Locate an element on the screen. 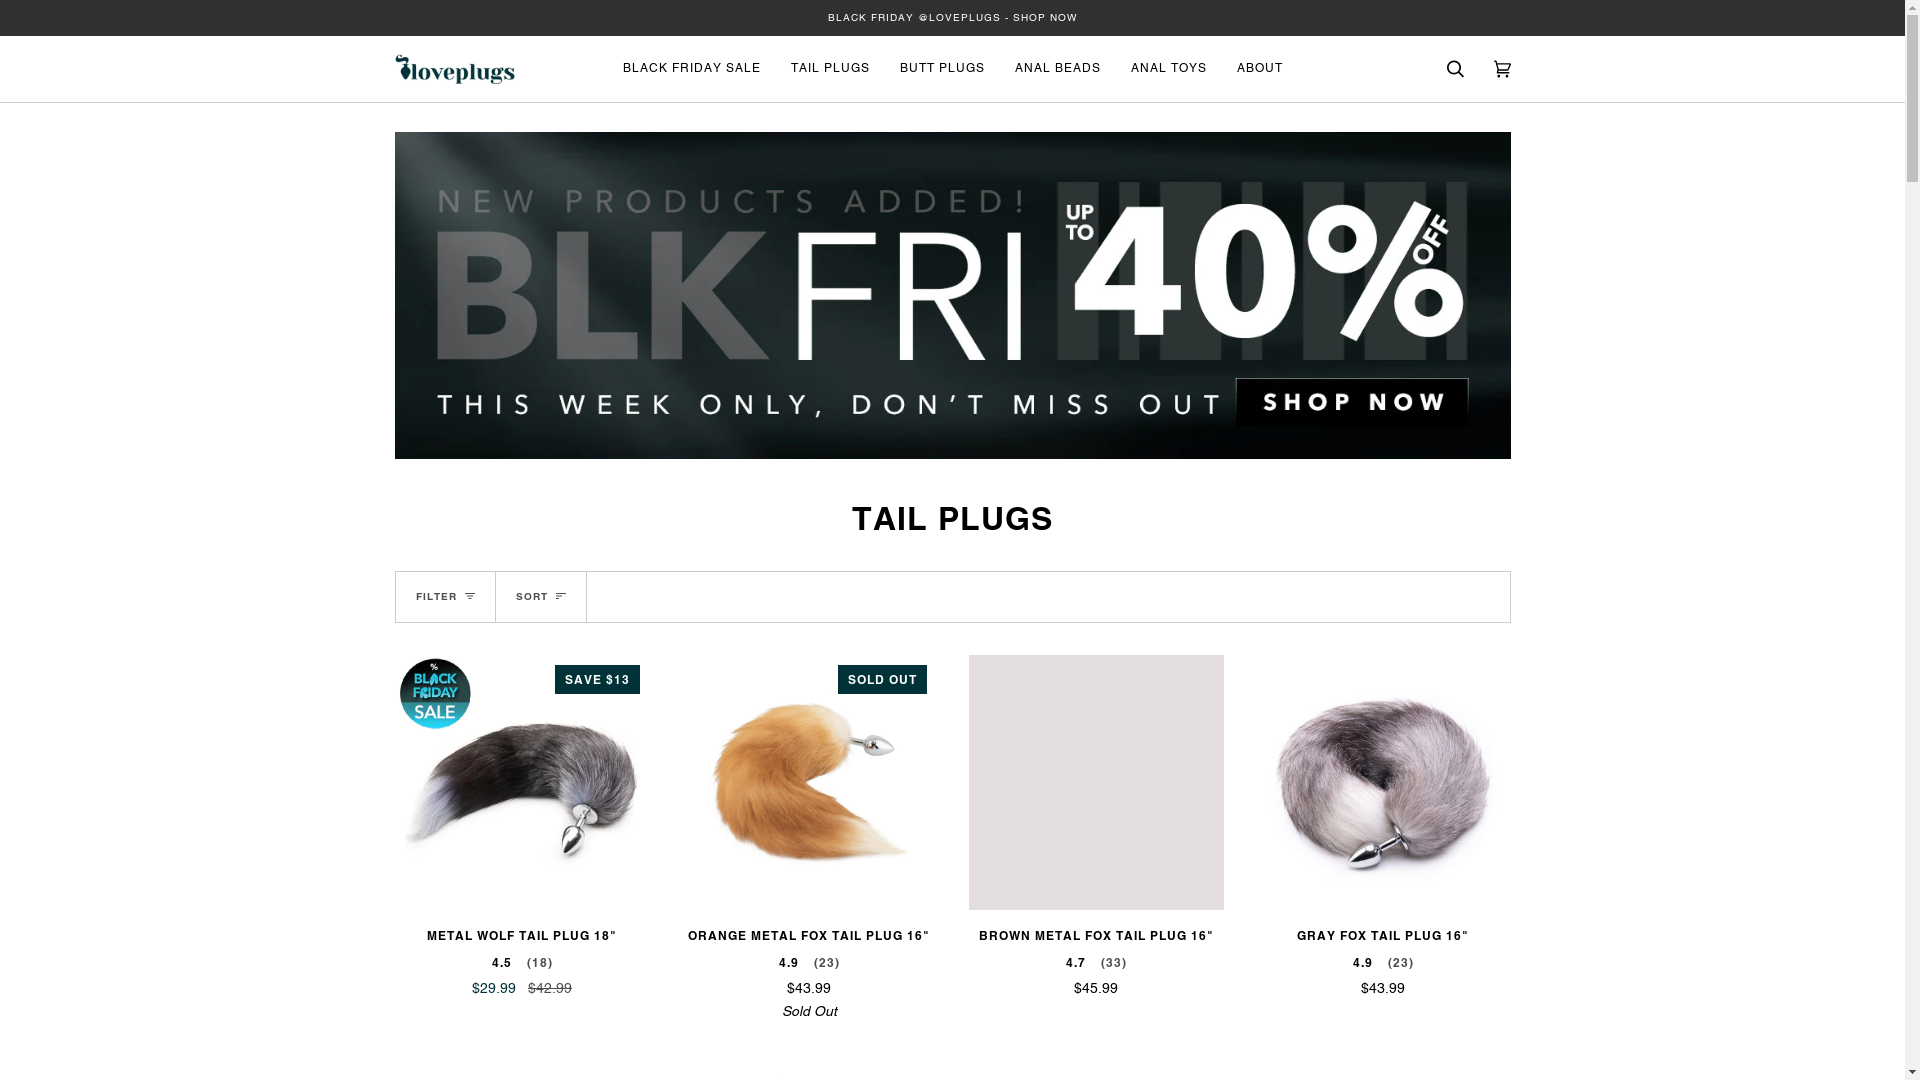 The height and width of the screenshot is (1080, 1920). SAVE $13 is located at coordinates (522, 782).